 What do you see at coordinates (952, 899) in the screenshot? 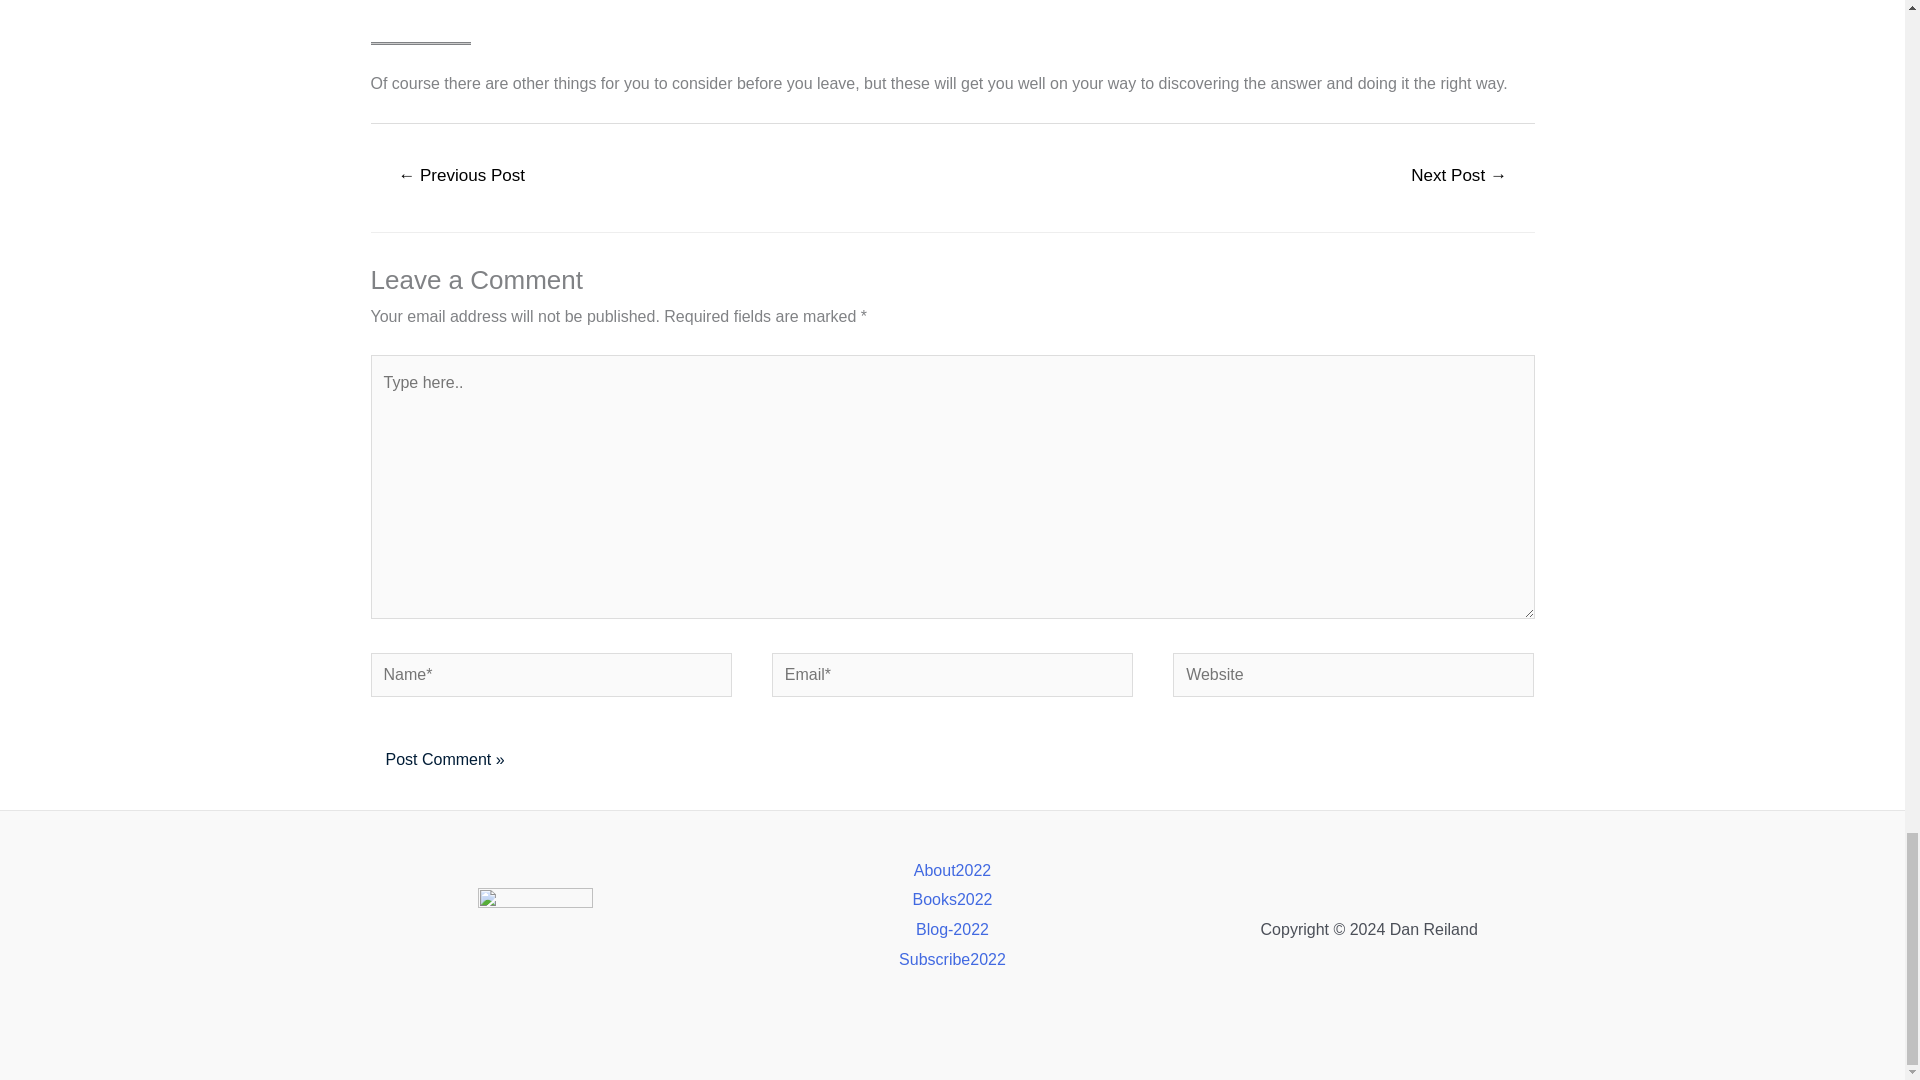
I see `Books2022` at bounding box center [952, 899].